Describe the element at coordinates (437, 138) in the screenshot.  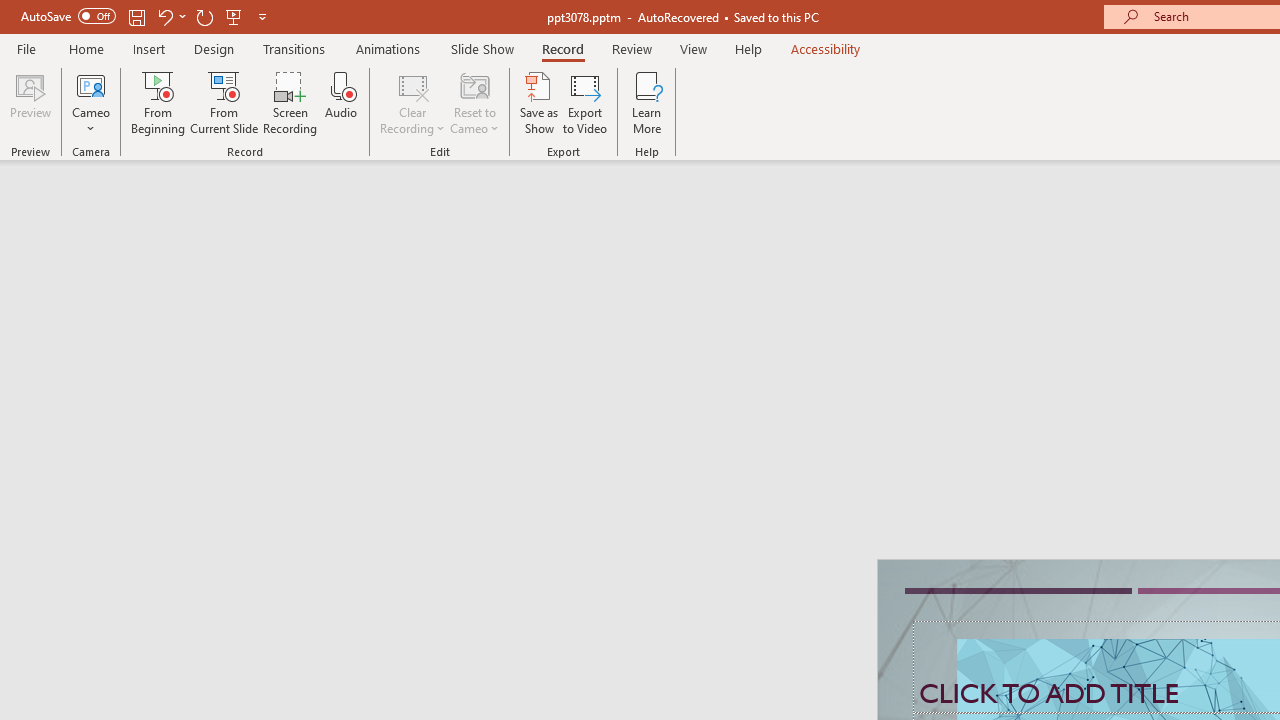
I see `Wikipedia, the free encyclopedia` at that location.